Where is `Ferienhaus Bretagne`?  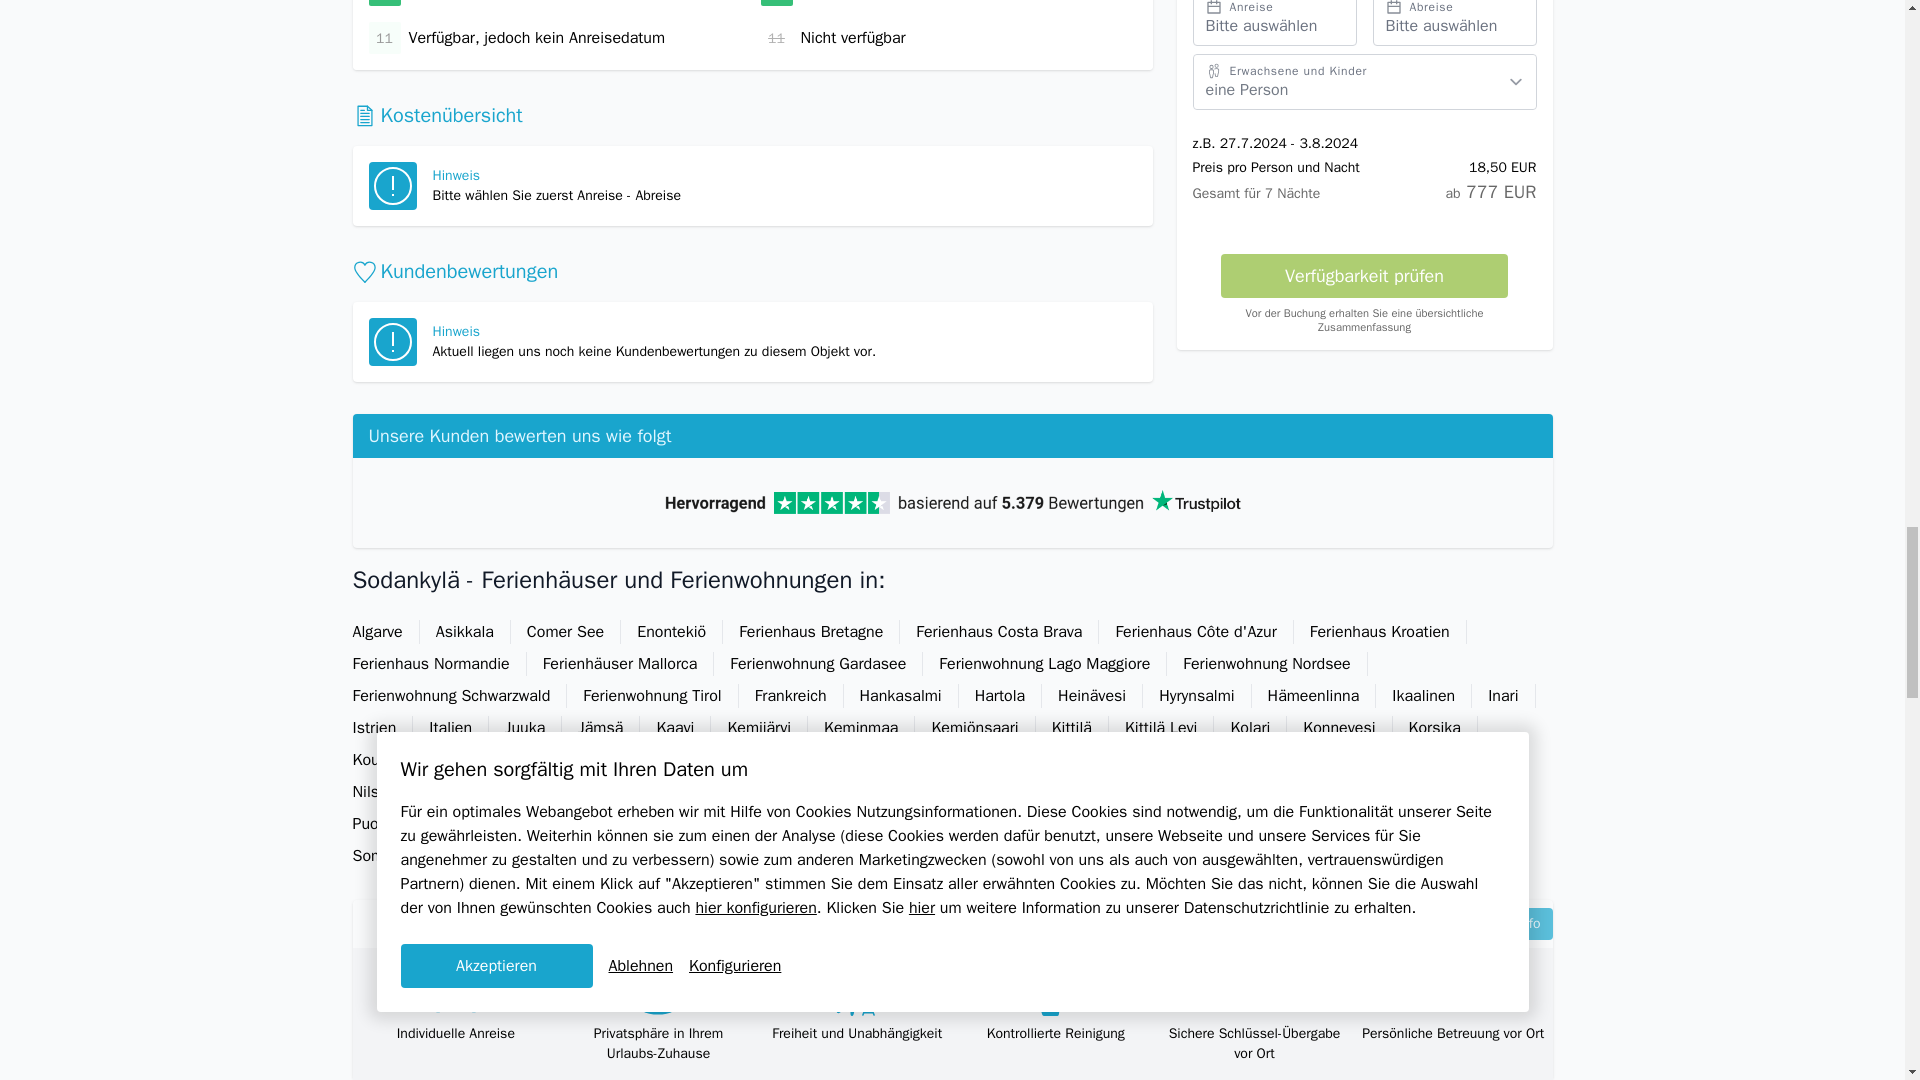
Ferienhaus Bretagne is located at coordinates (812, 631).